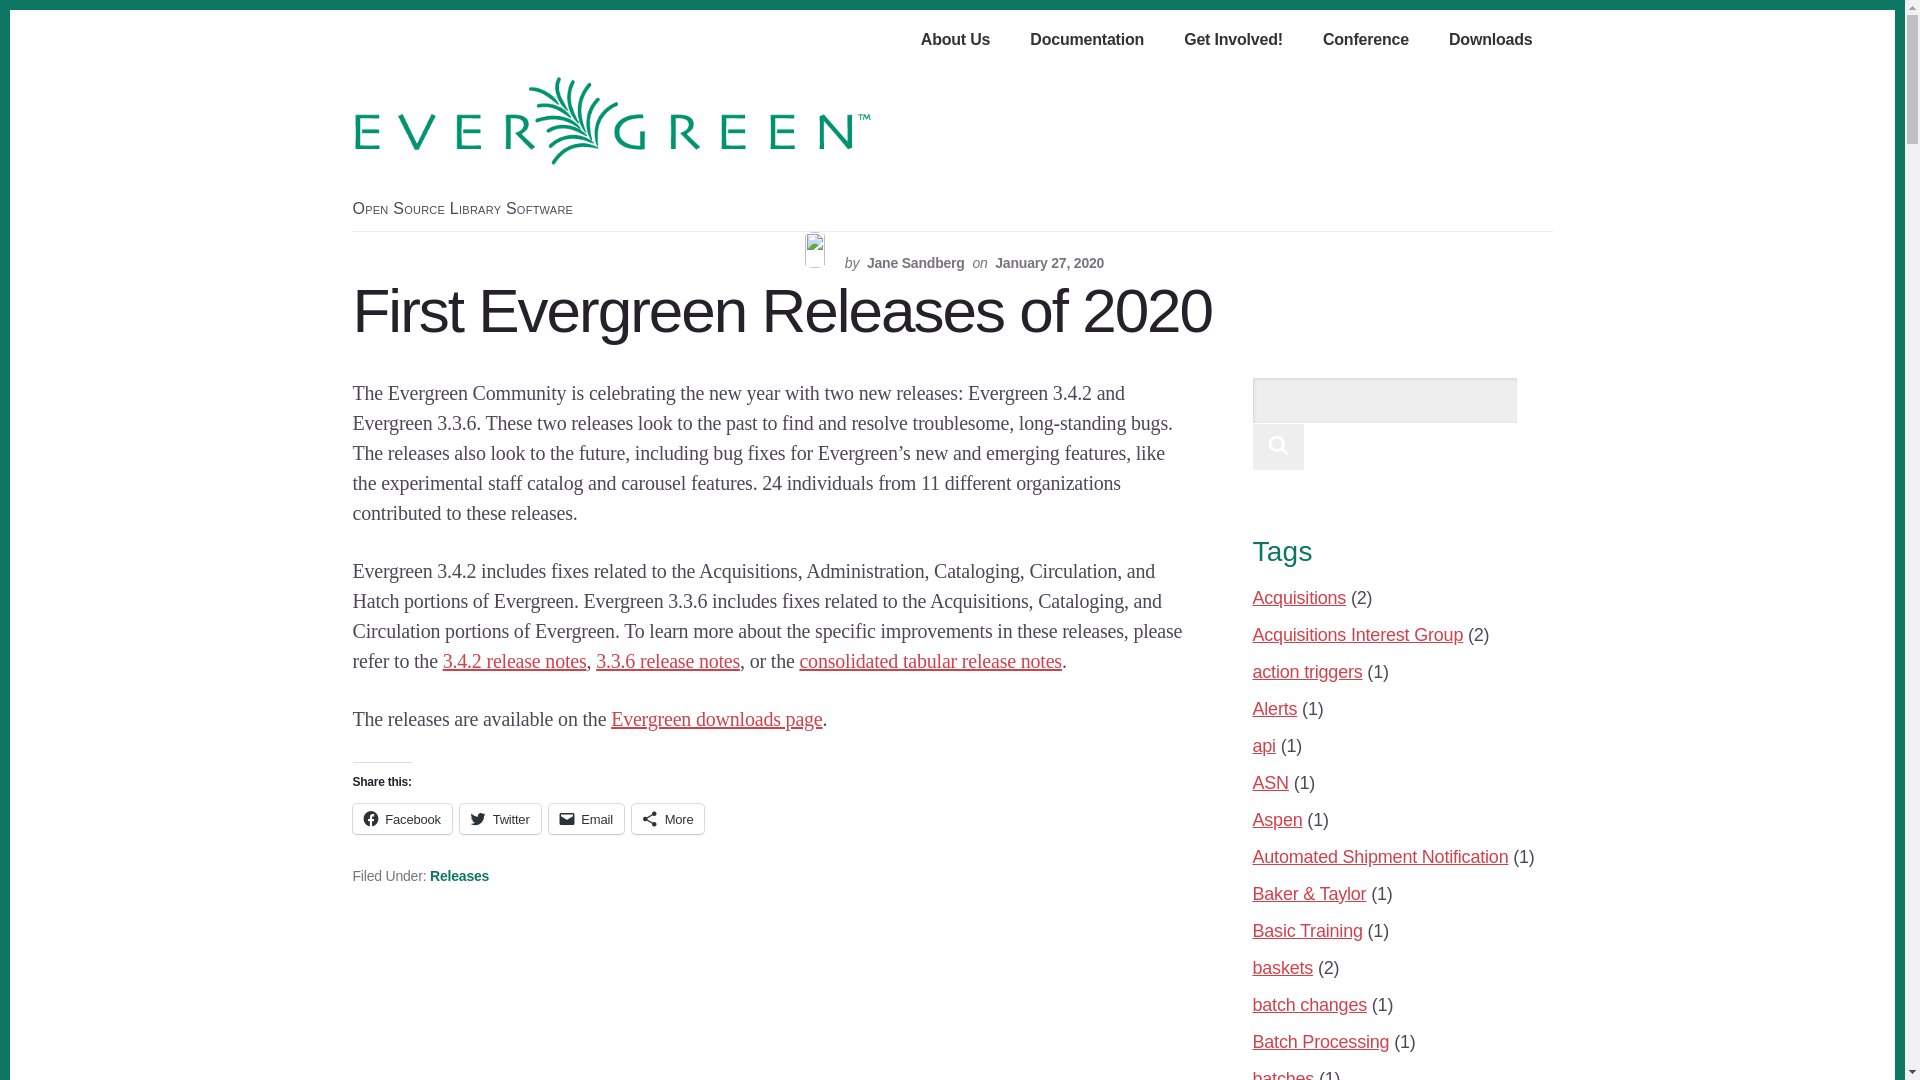 This screenshot has width=1920, height=1080. Describe the element at coordinates (401, 818) in the screenshot. I see `Click to share on Facebook` at that location.